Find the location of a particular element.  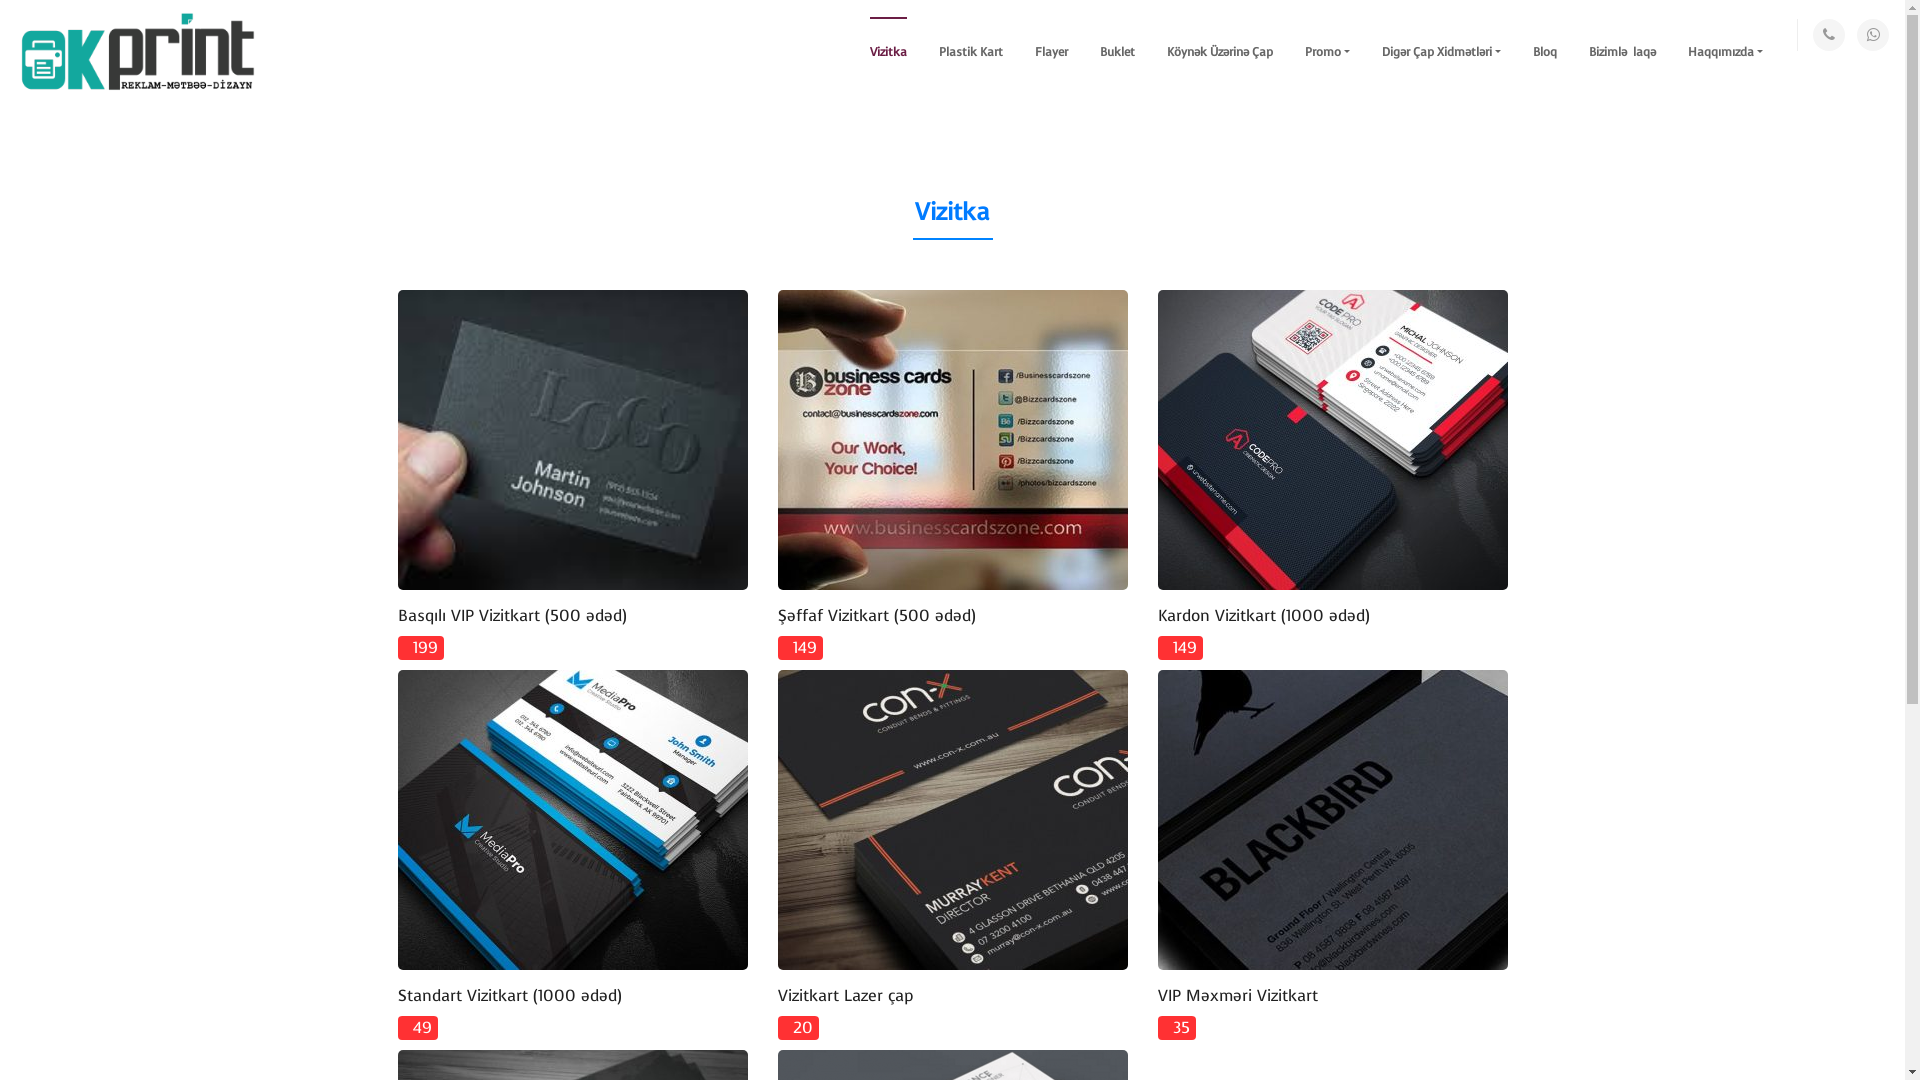

Flayer is located at coordinates (1052, 52).